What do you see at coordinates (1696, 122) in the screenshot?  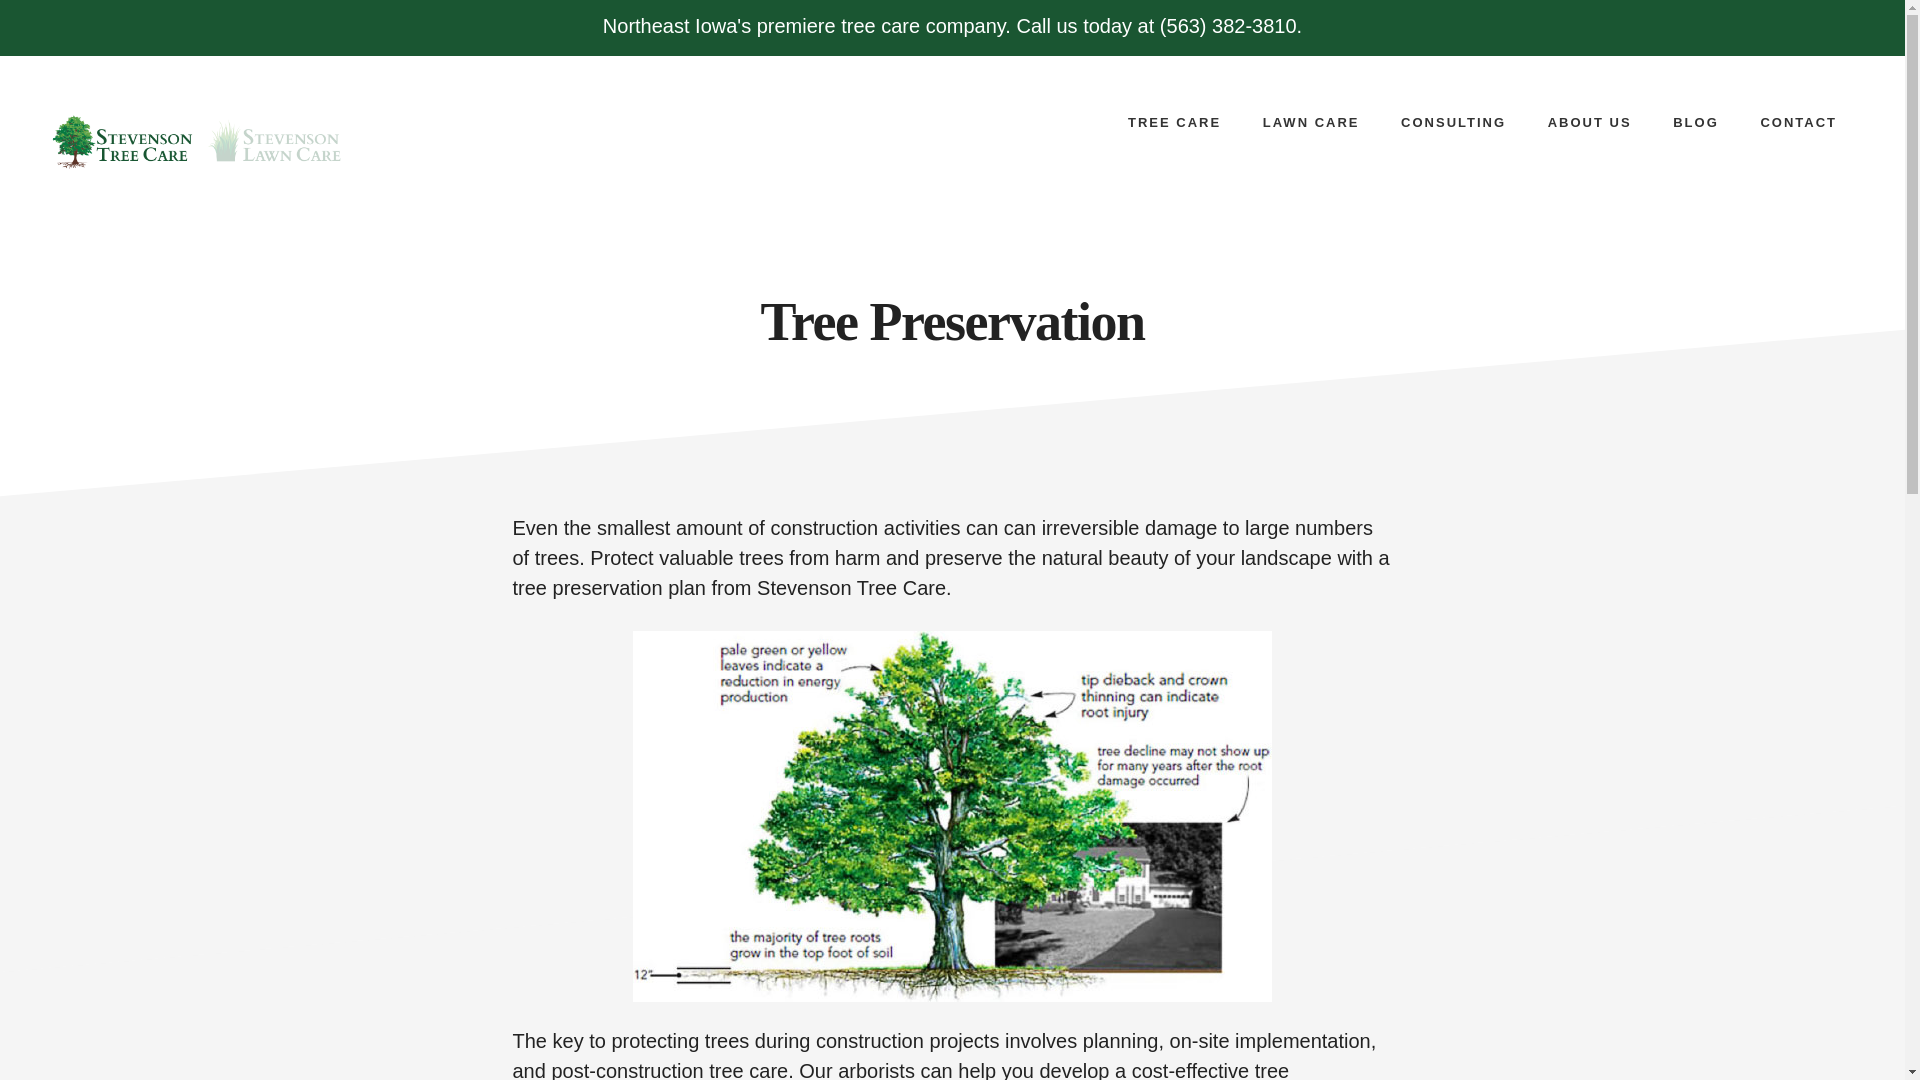 I see `BLOG` at bounding box center [1696, 122].